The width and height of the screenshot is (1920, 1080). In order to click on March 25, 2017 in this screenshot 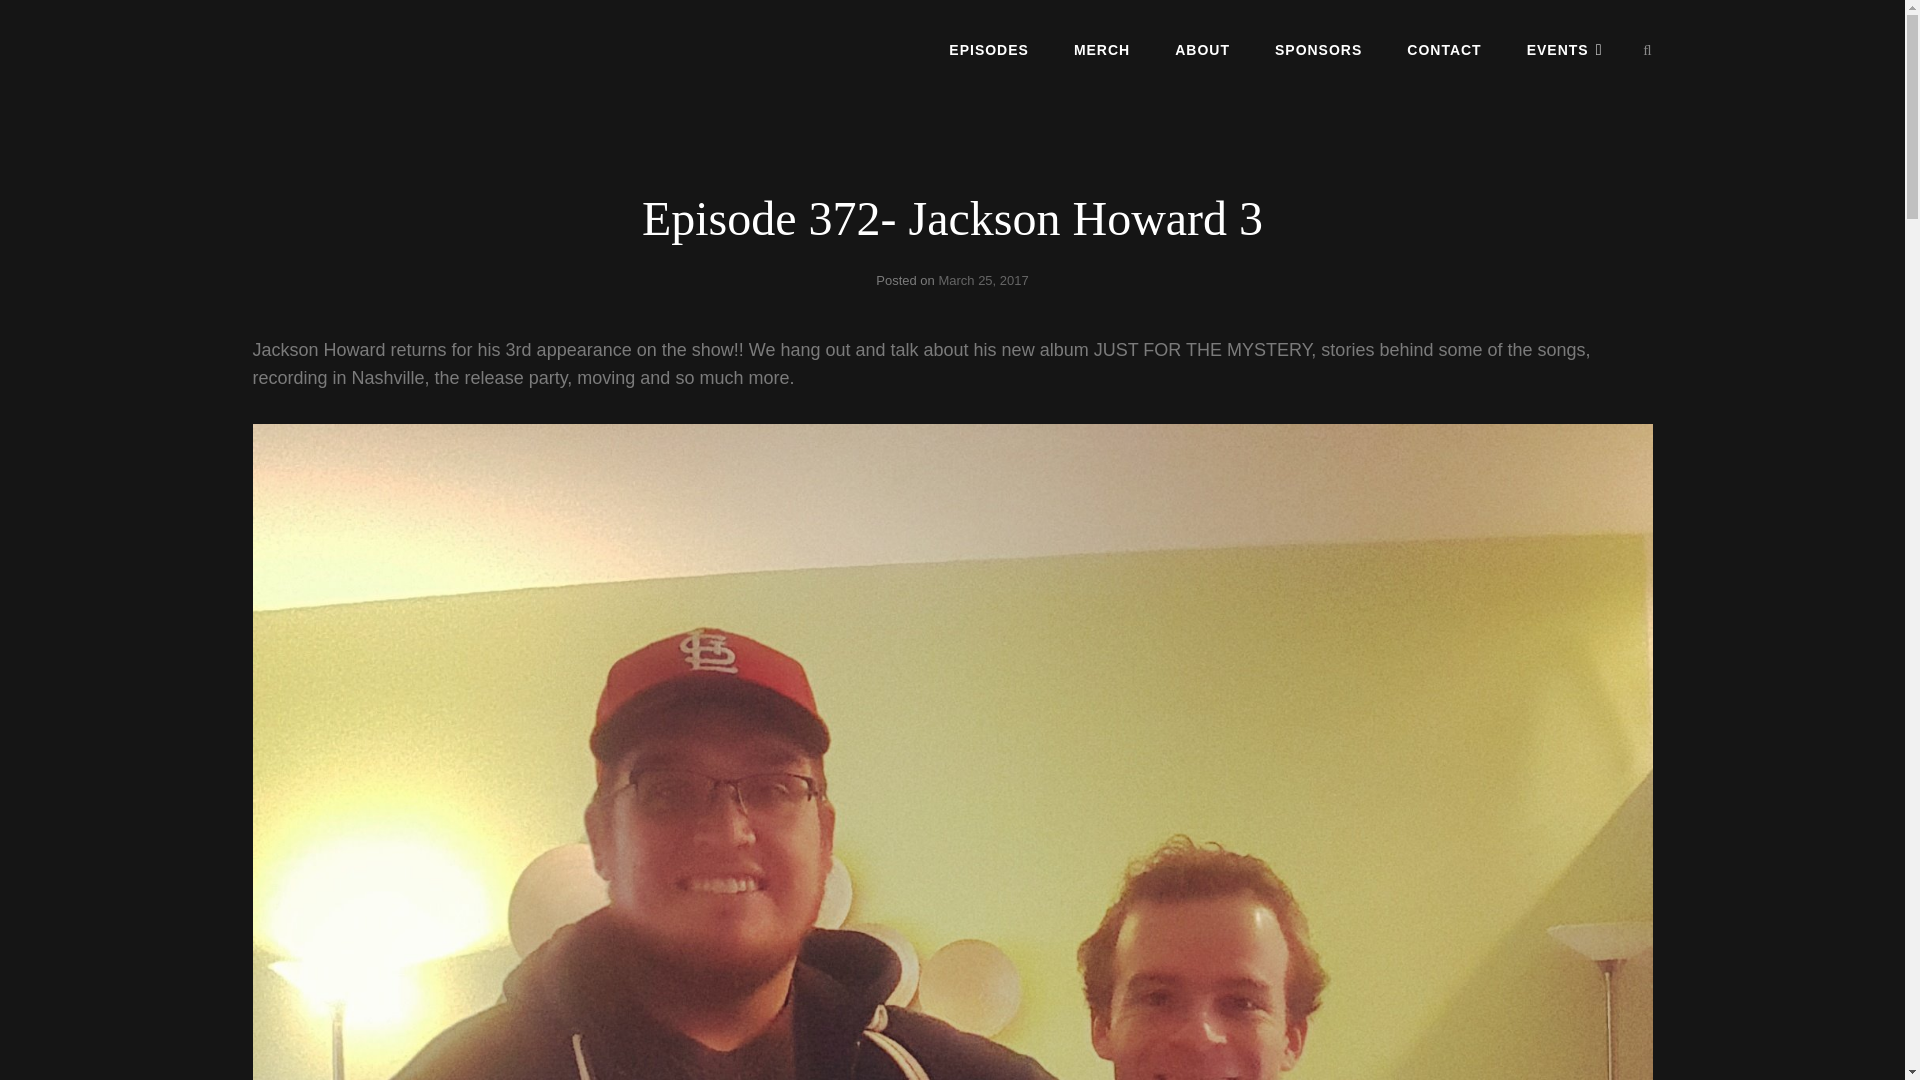, I will do `click(982, 280)`.